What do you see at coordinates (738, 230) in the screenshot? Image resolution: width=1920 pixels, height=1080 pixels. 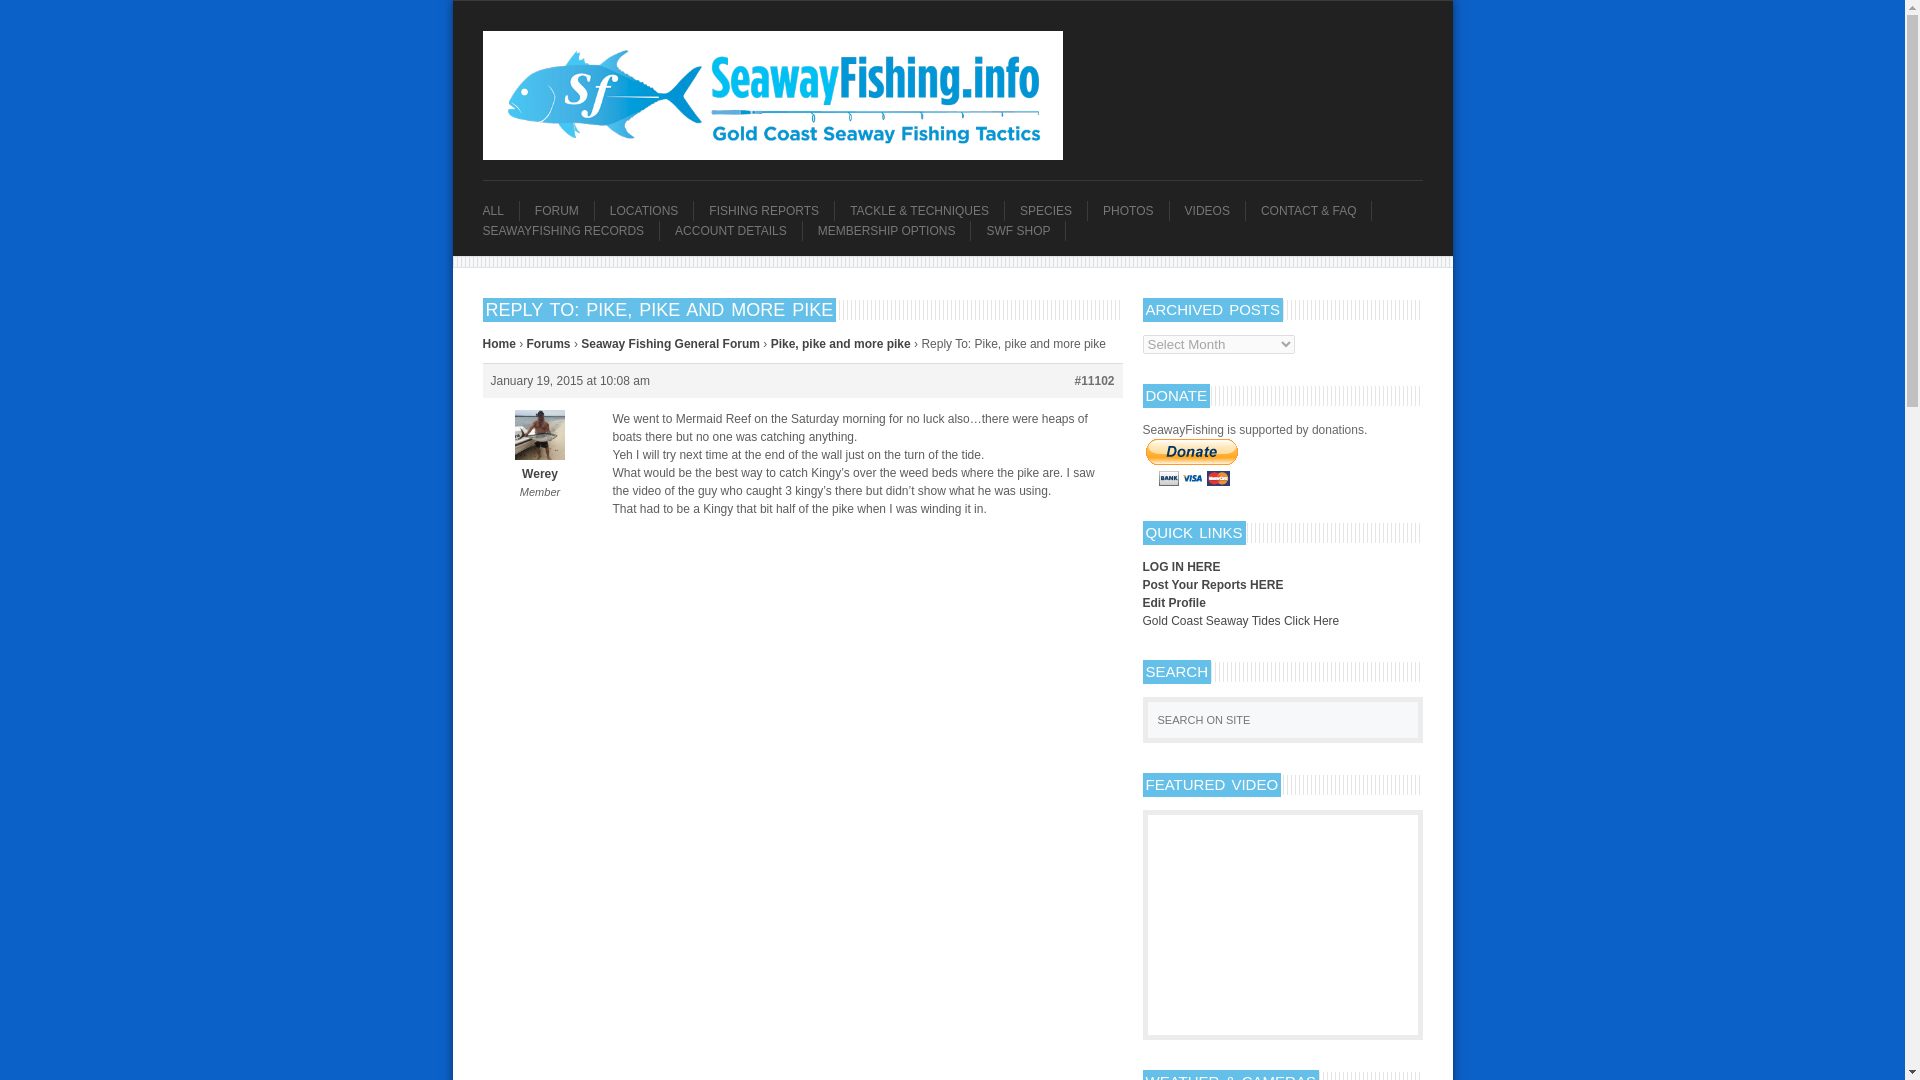 I see `ACCOUNT DETAILS` at bounding box center [738, 230].